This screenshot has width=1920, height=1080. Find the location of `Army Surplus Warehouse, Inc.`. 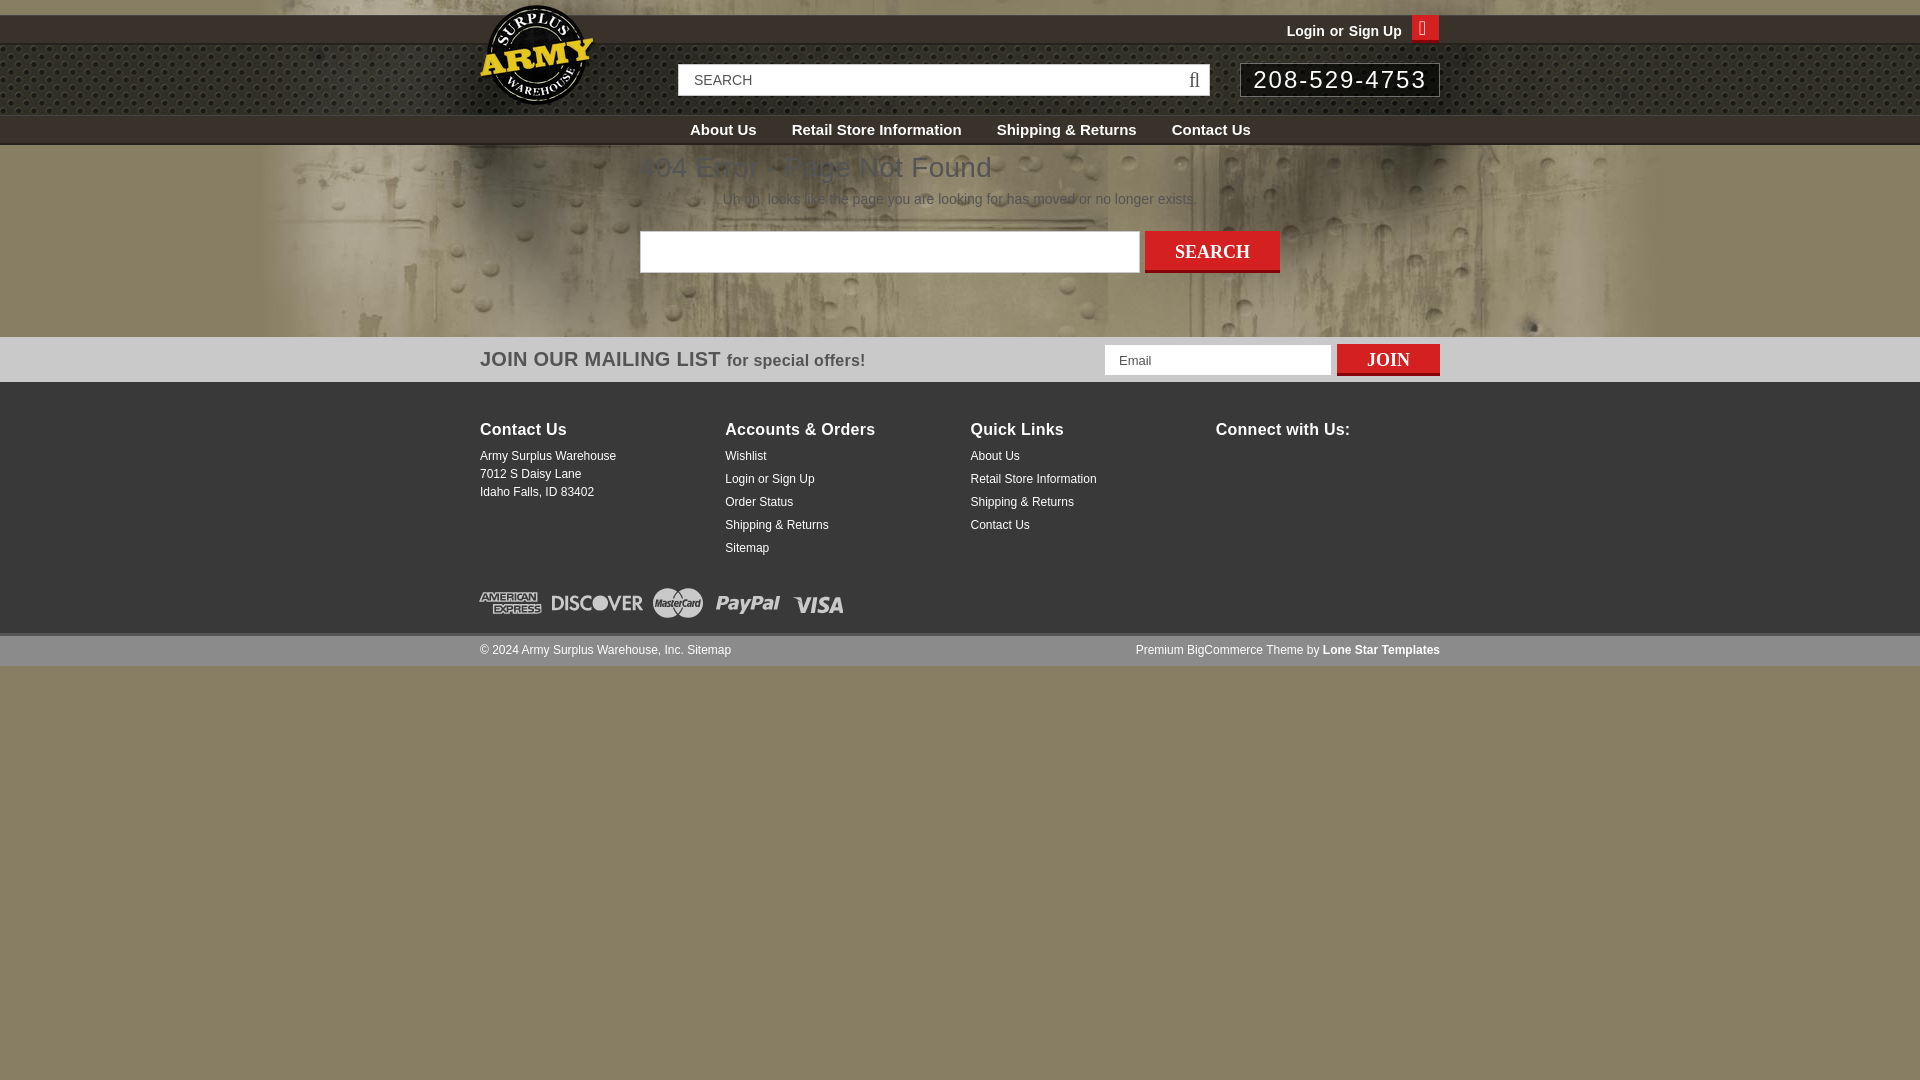

Army Surplus Warehouse, Inc. is located at coordinates (538, 54).